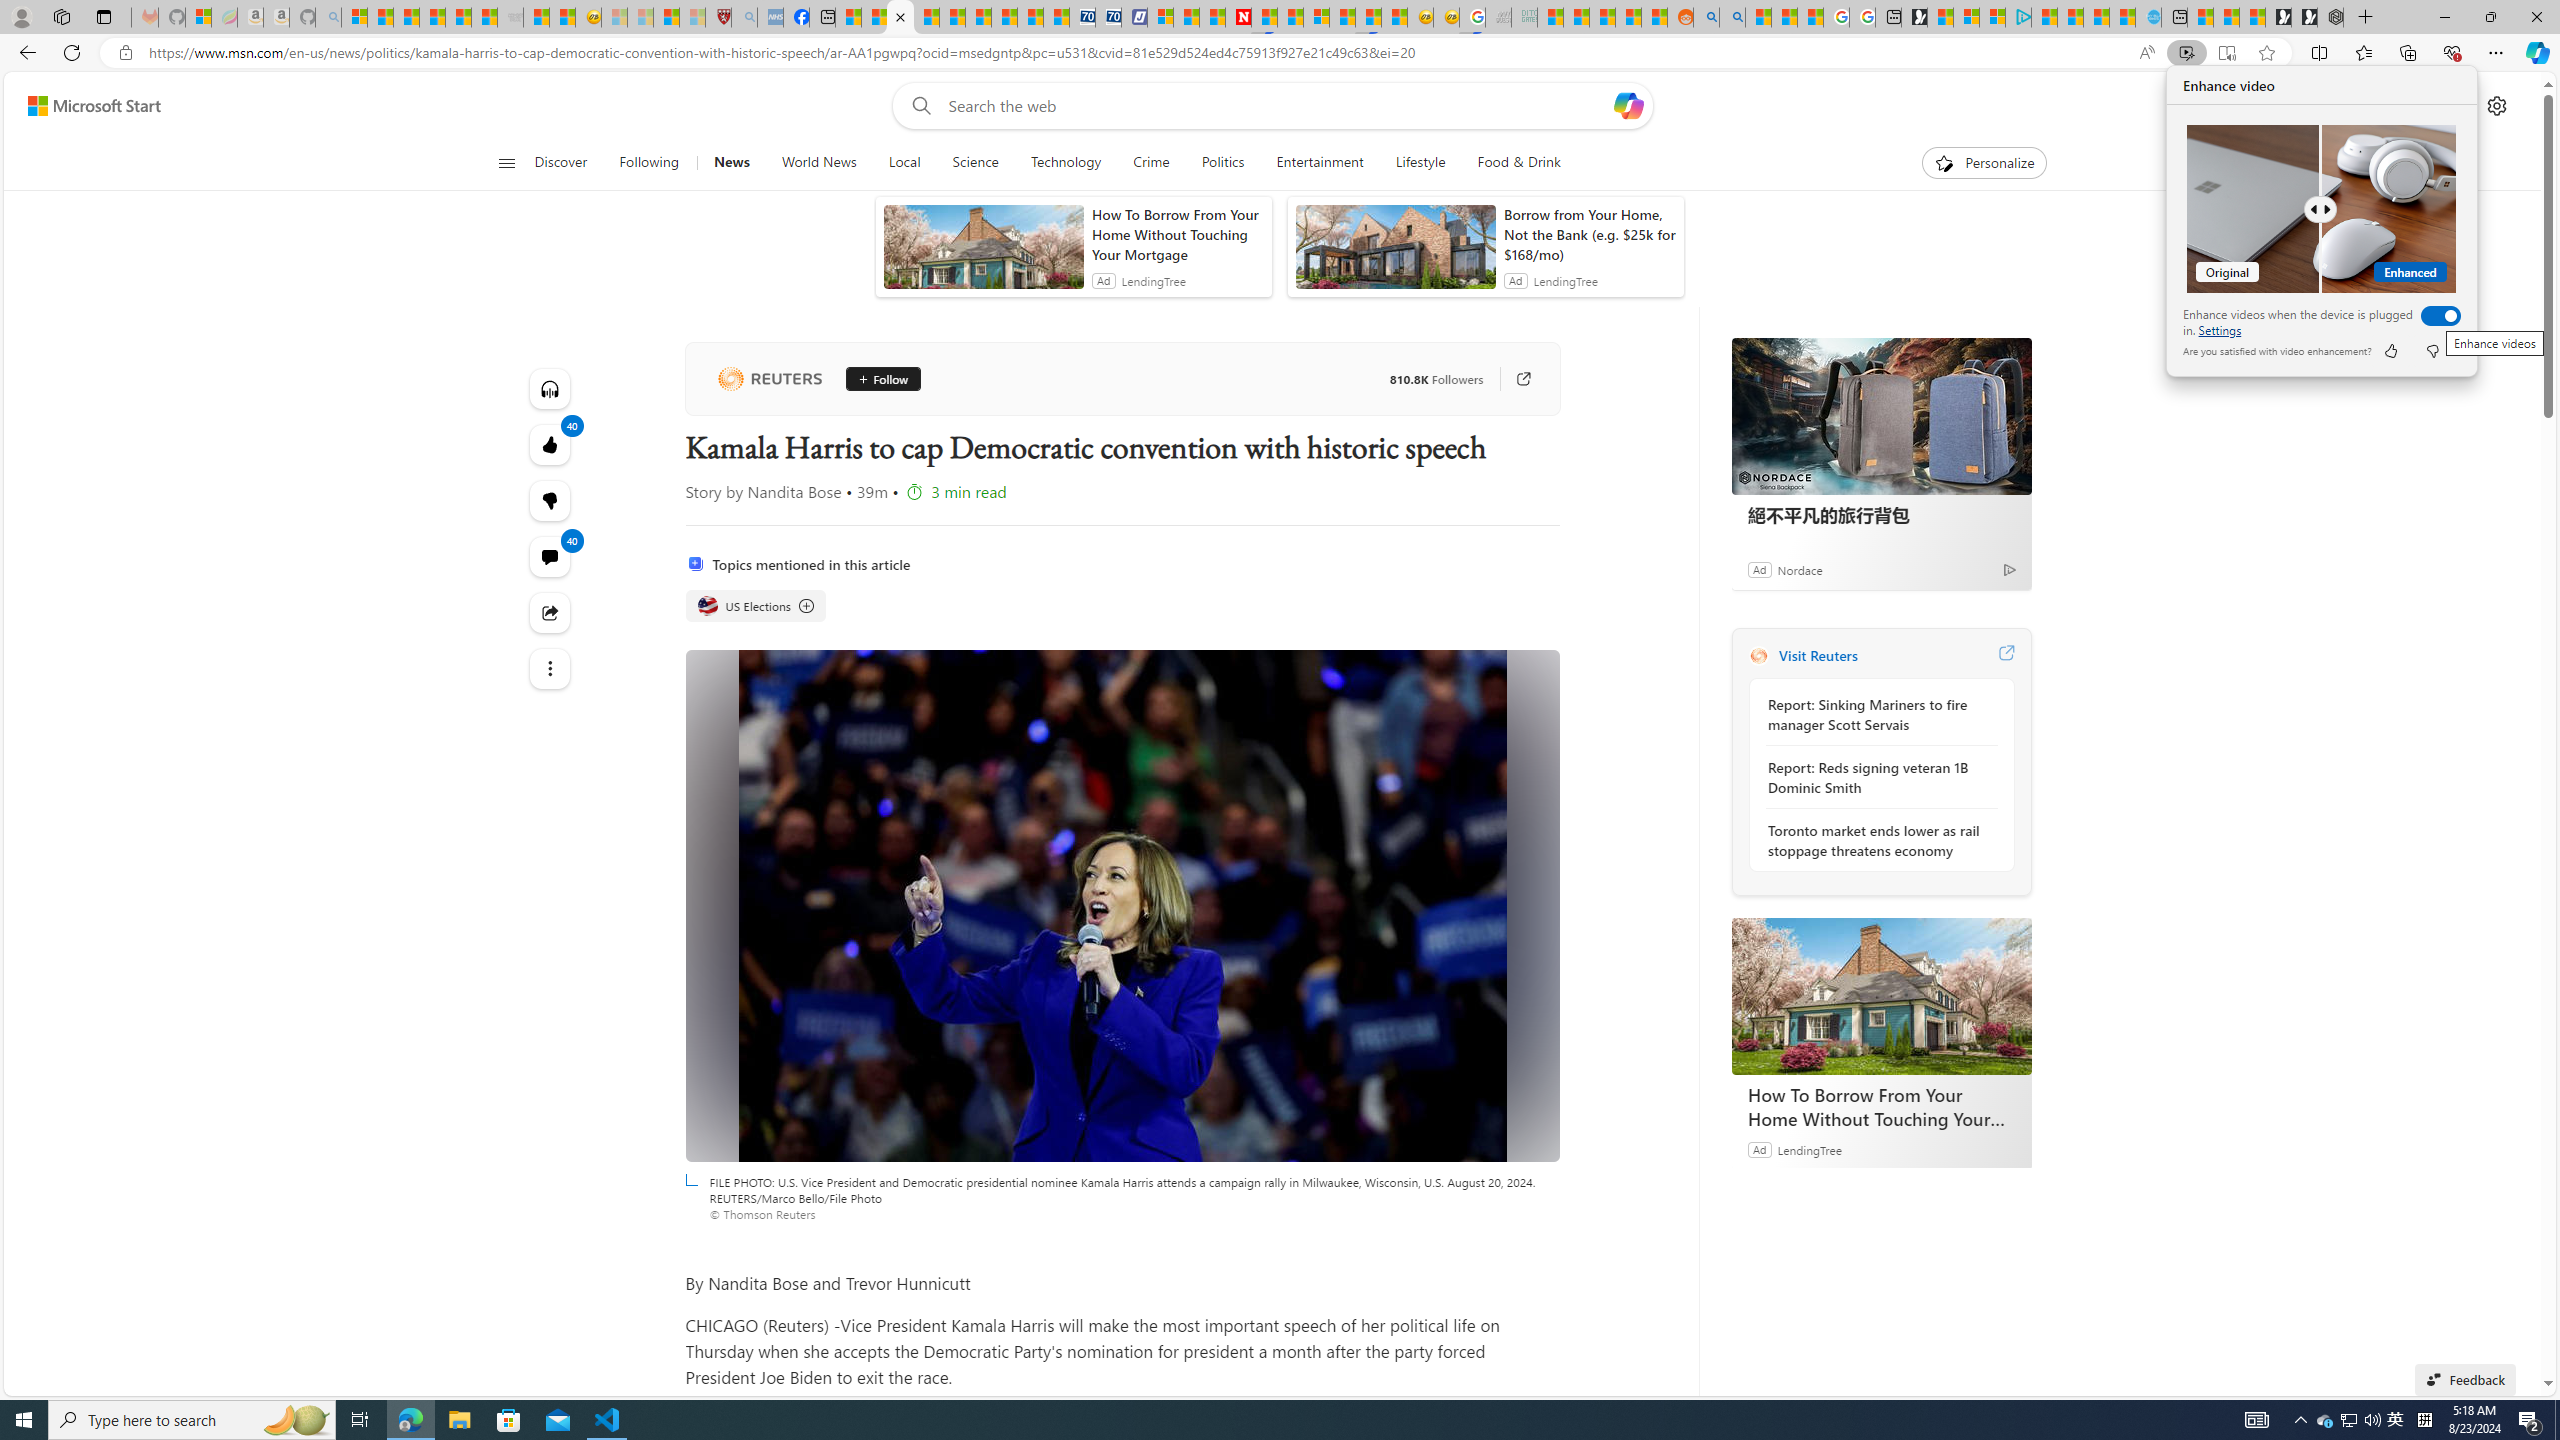 The width and height of the screenshot is (2560, 1440). What do you see at coordinates (198, 17) in the screenshot?
I see `Microsoft-Report a Concern to Bing` at bounding box center [198, 17].